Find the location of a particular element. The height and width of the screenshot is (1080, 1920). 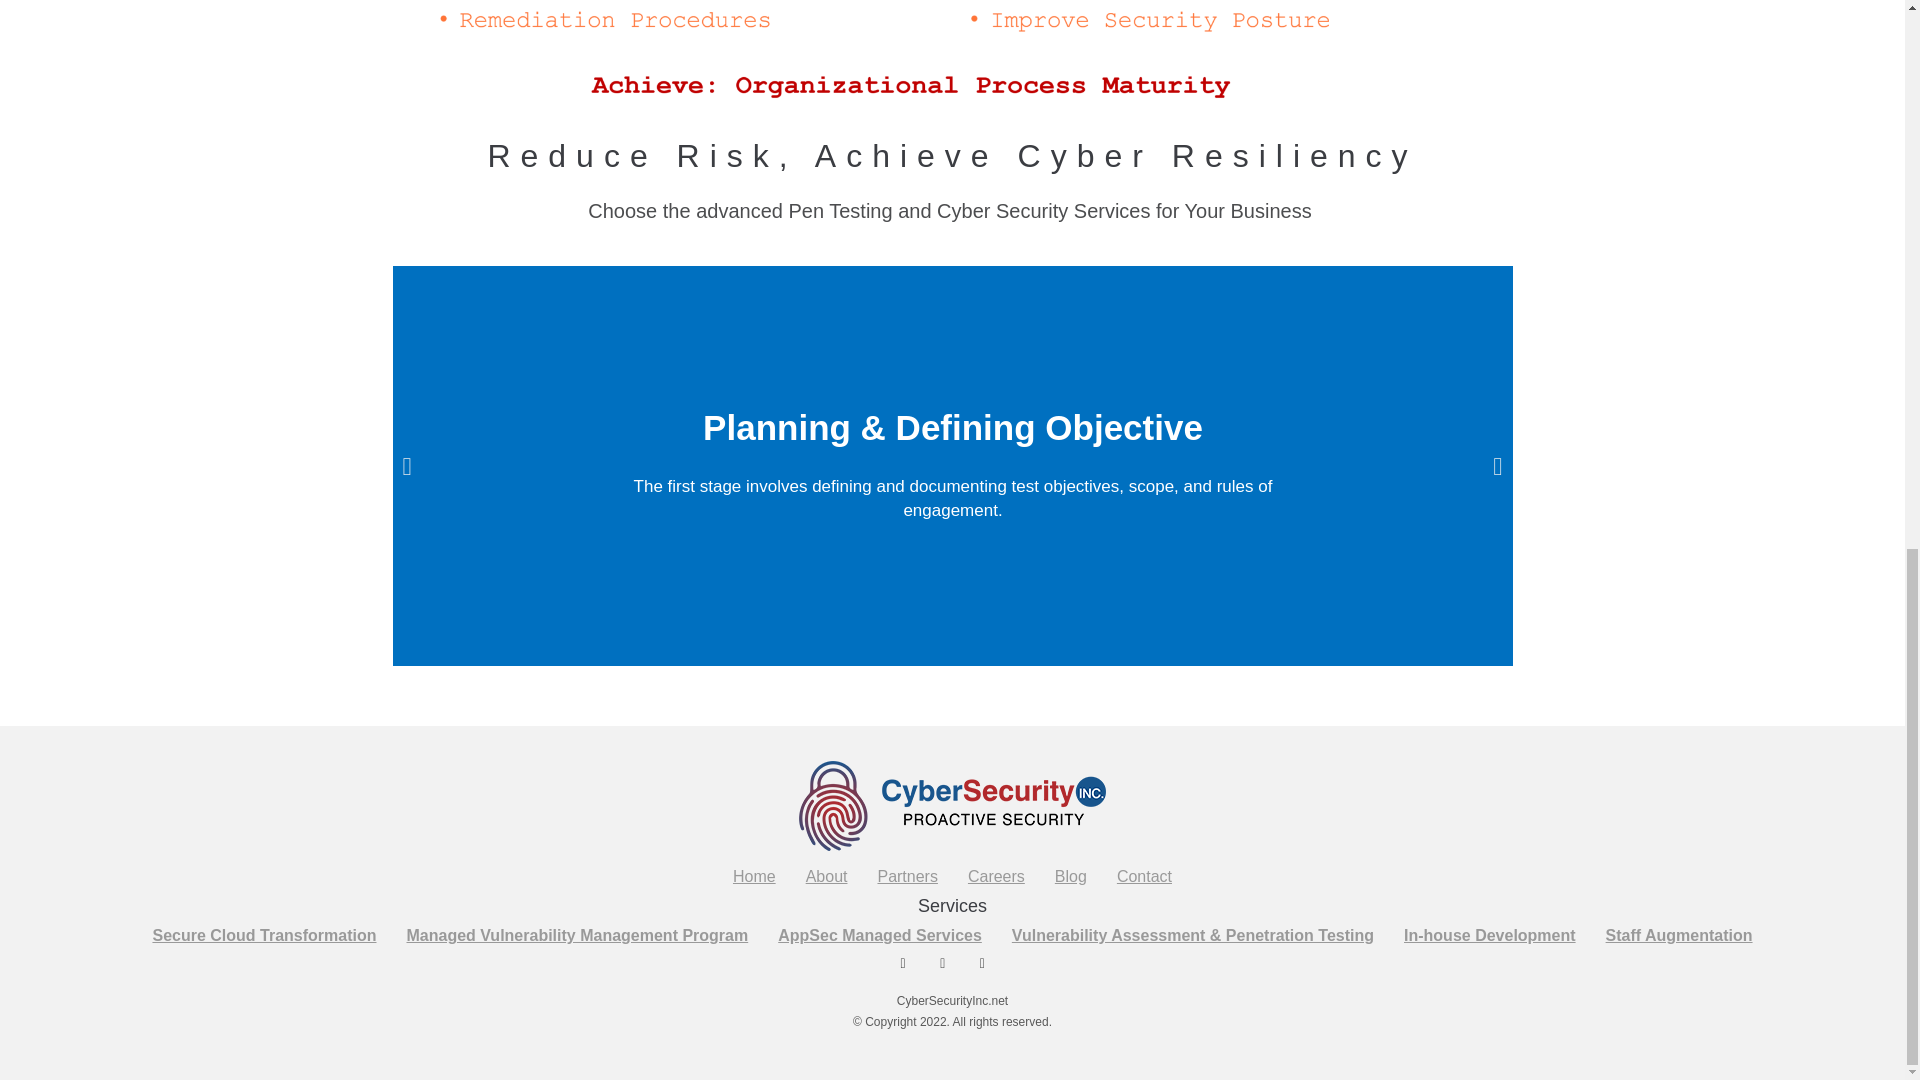

Managed Vulnerability Management Program is located at coordinates (578, 935).